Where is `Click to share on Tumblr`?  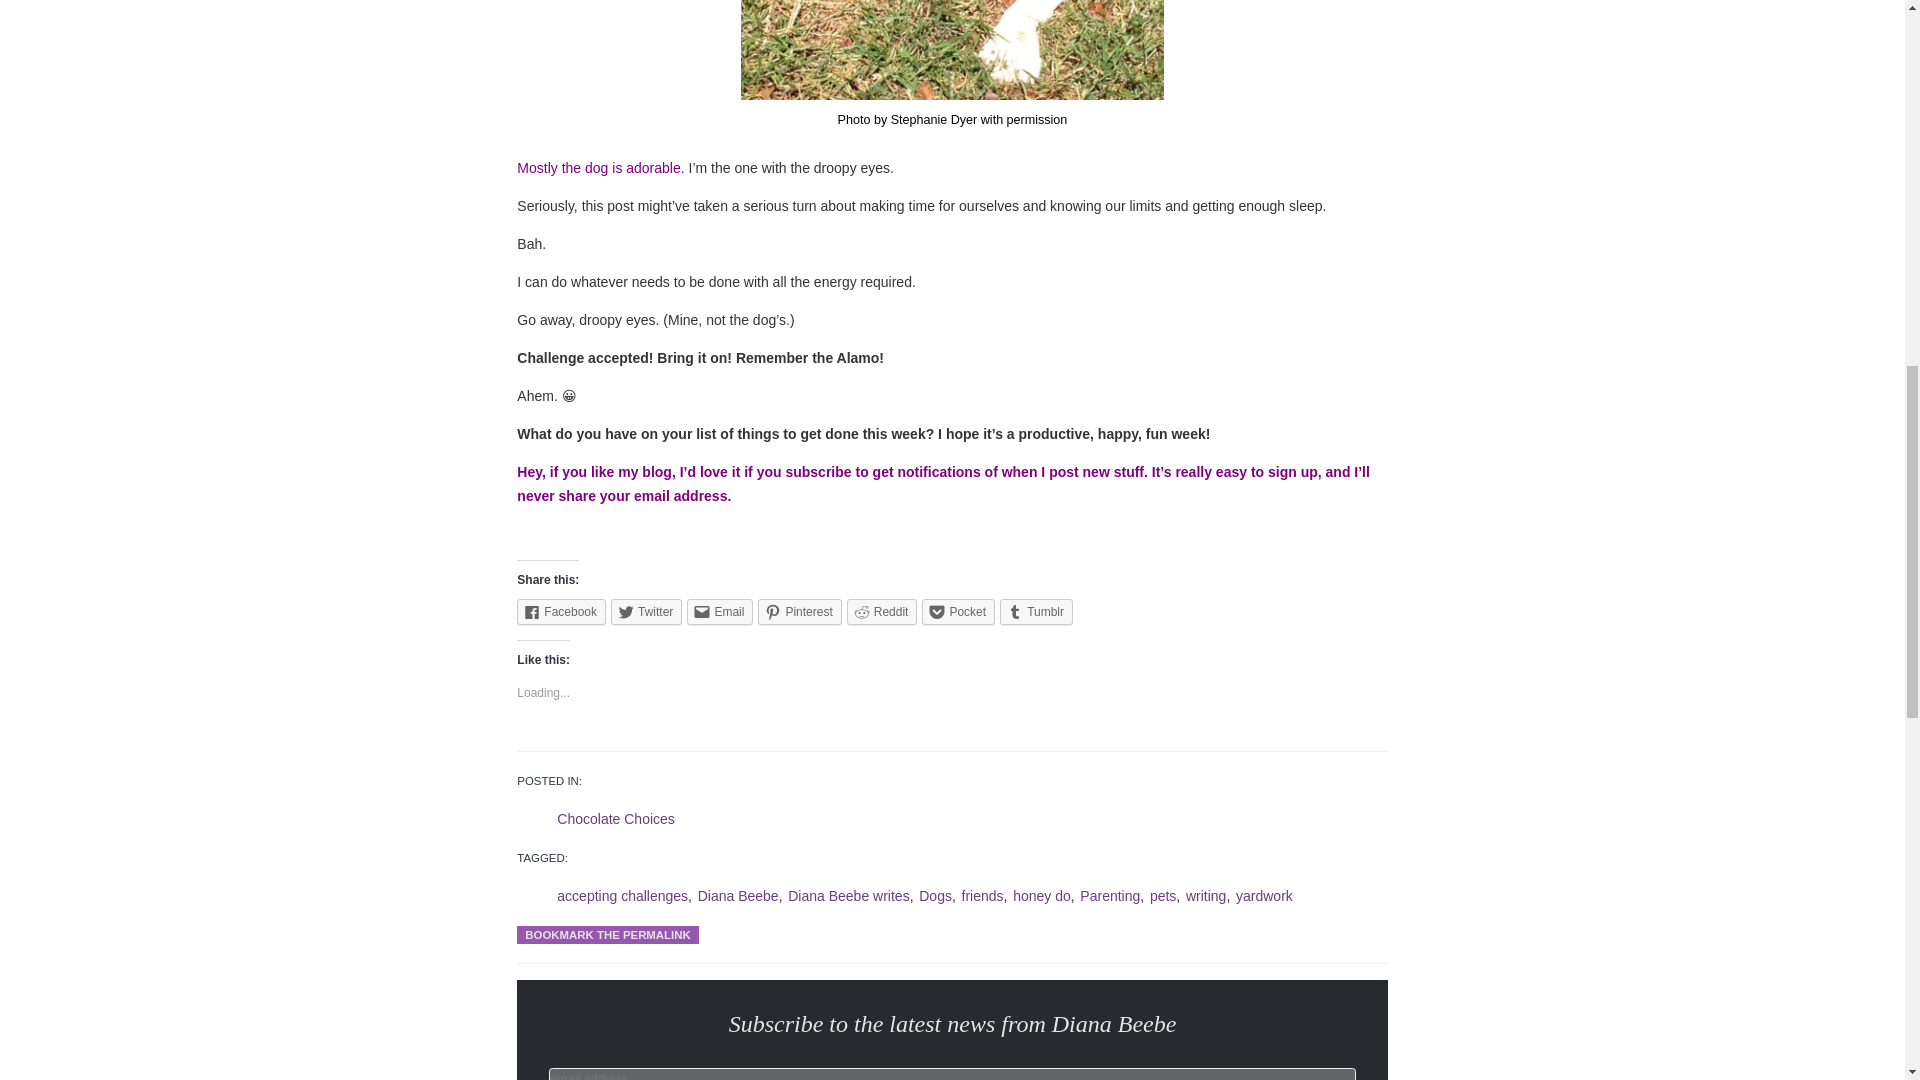
Click to share on Tumblr is located at coordinates (1036, 612).